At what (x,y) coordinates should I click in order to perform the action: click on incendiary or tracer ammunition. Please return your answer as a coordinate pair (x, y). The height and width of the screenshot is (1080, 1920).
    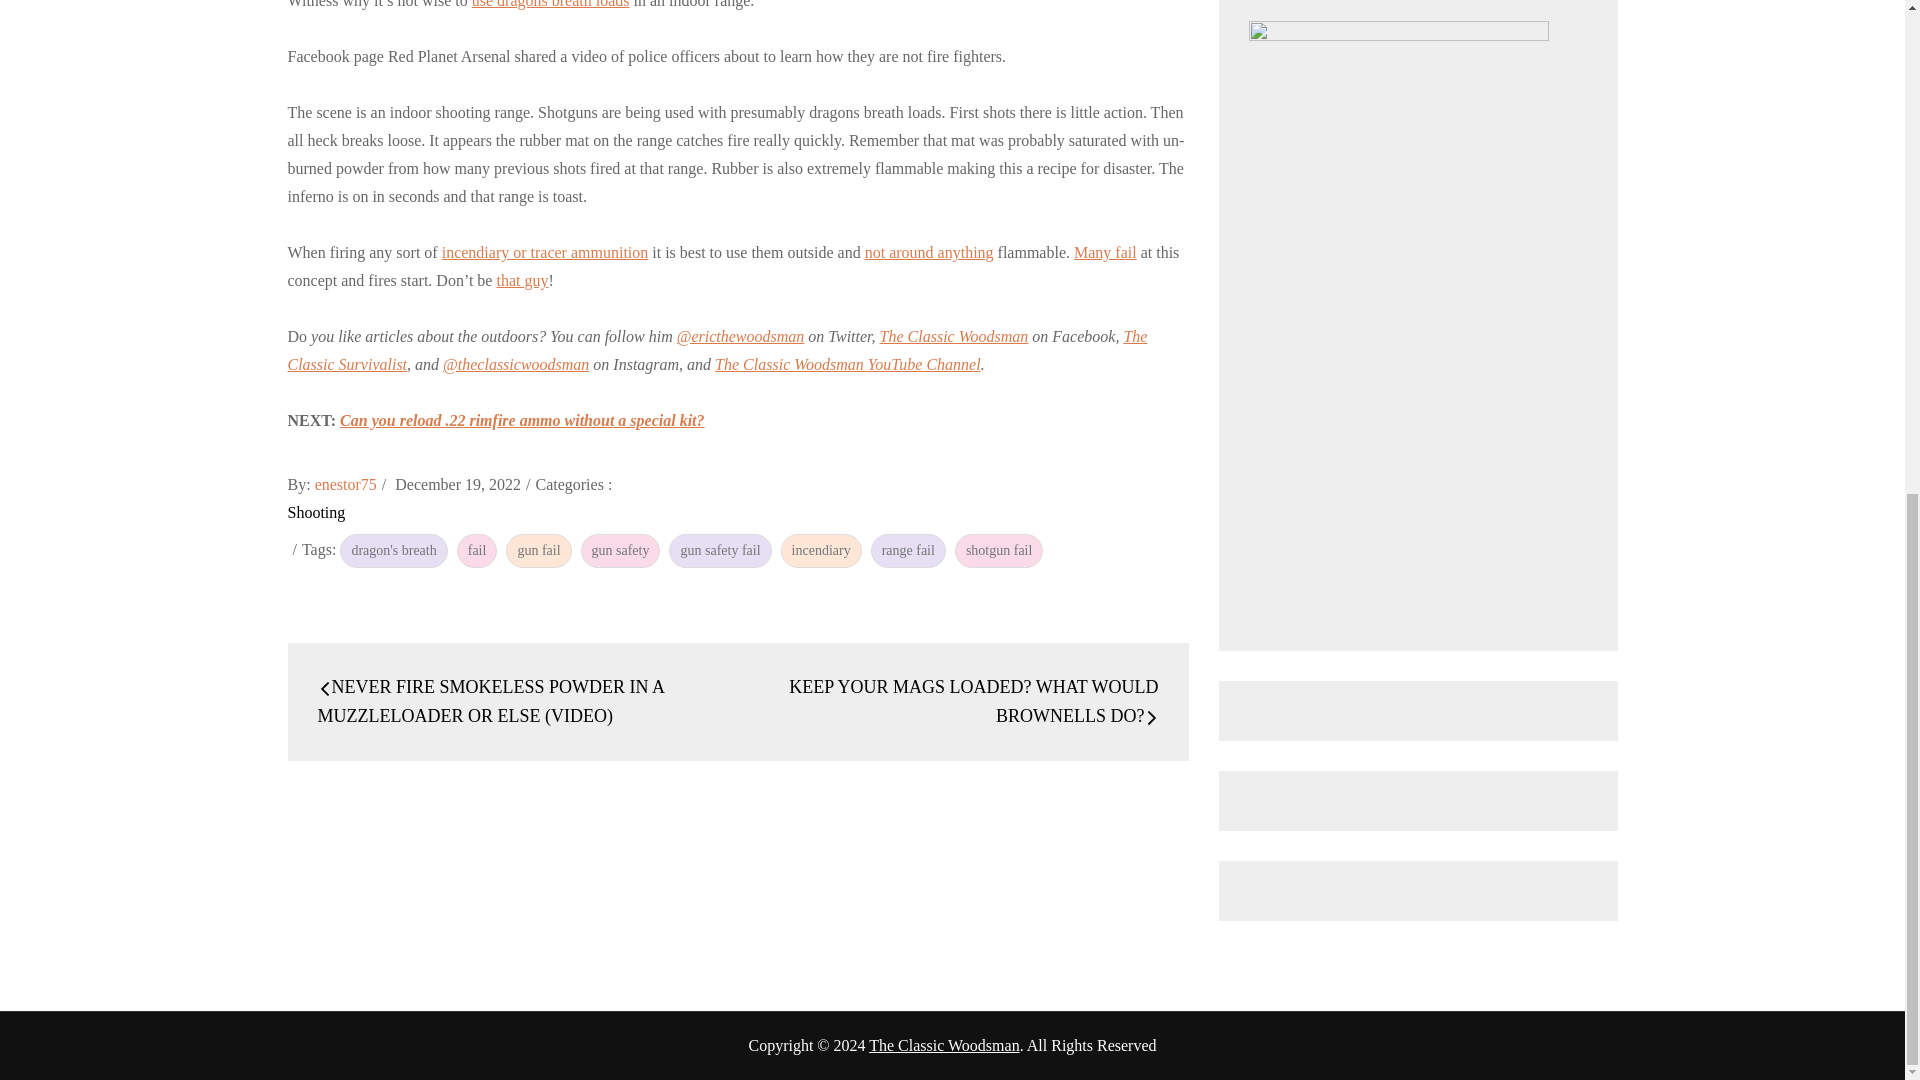
    Looking at the image, I should click on (544, 252).